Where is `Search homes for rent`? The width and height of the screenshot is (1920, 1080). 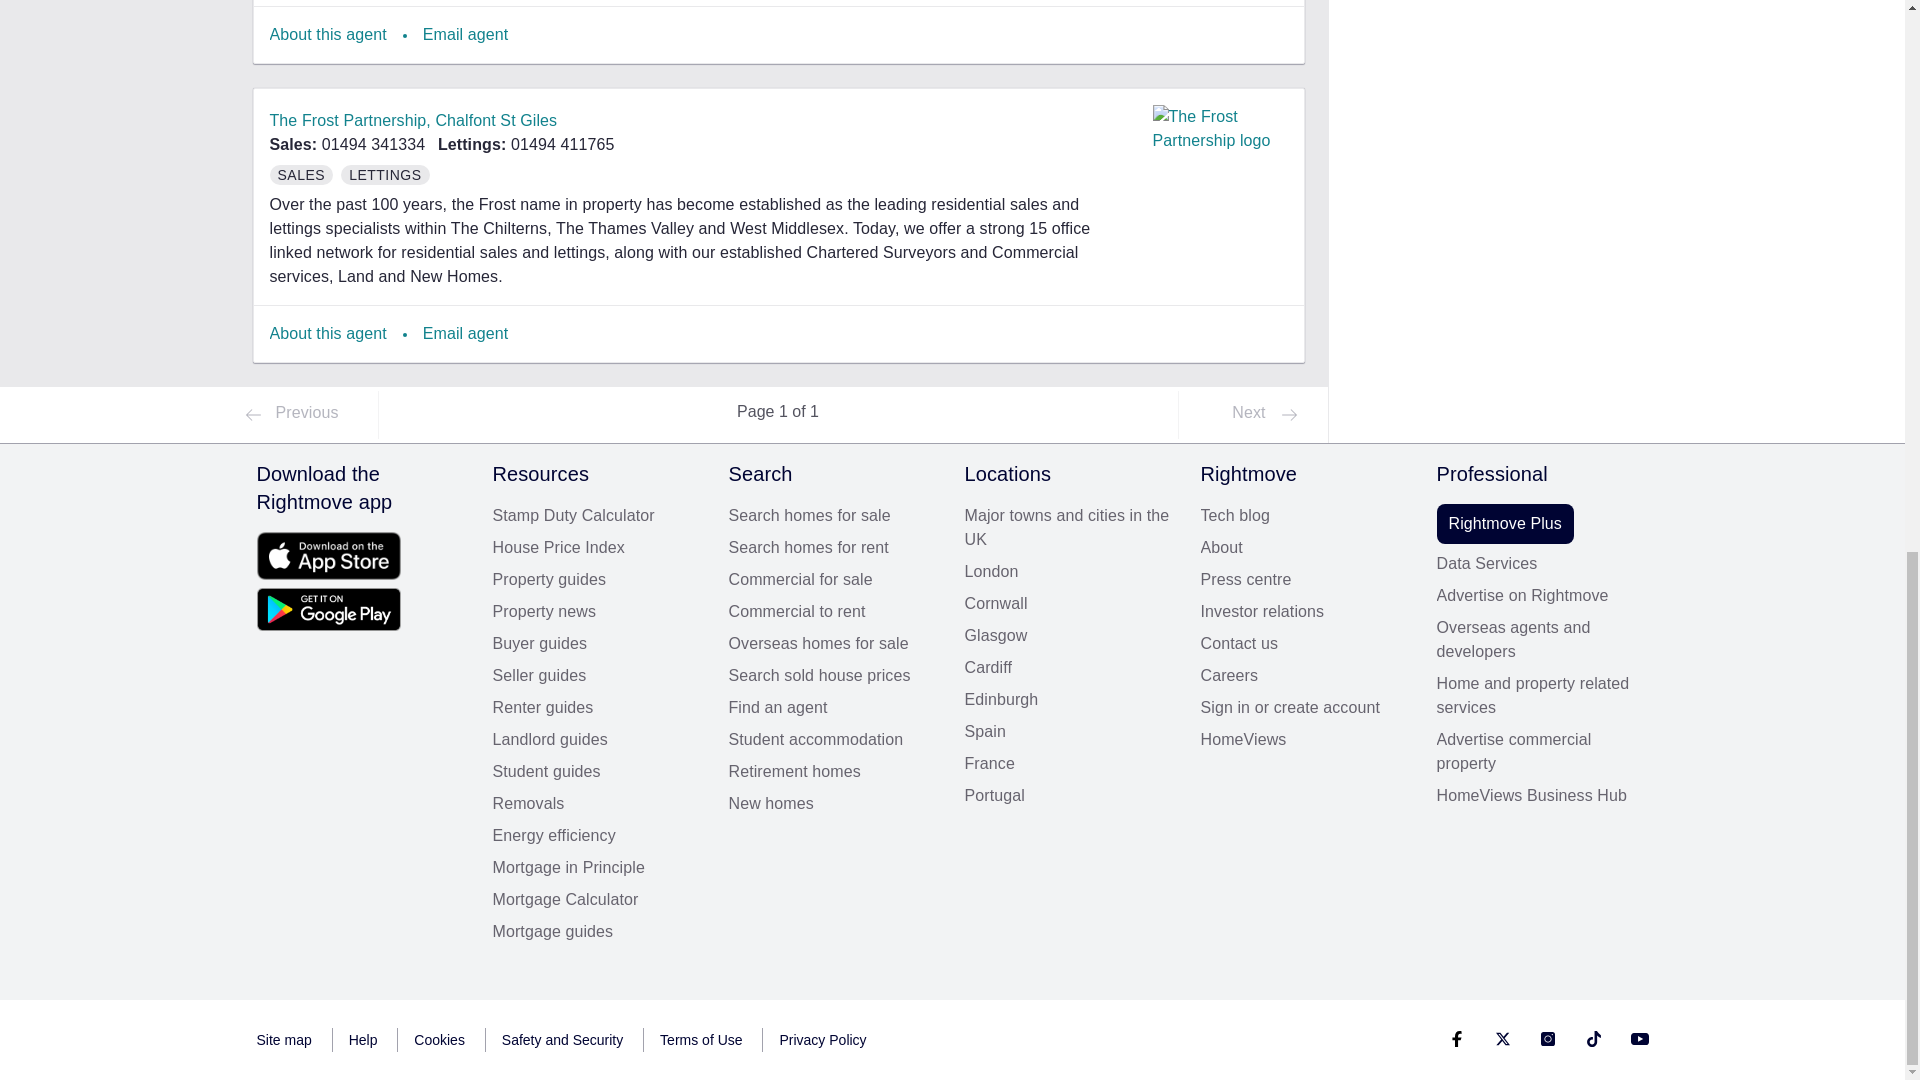 Search homes for rent is located at coordinates (834, 548).